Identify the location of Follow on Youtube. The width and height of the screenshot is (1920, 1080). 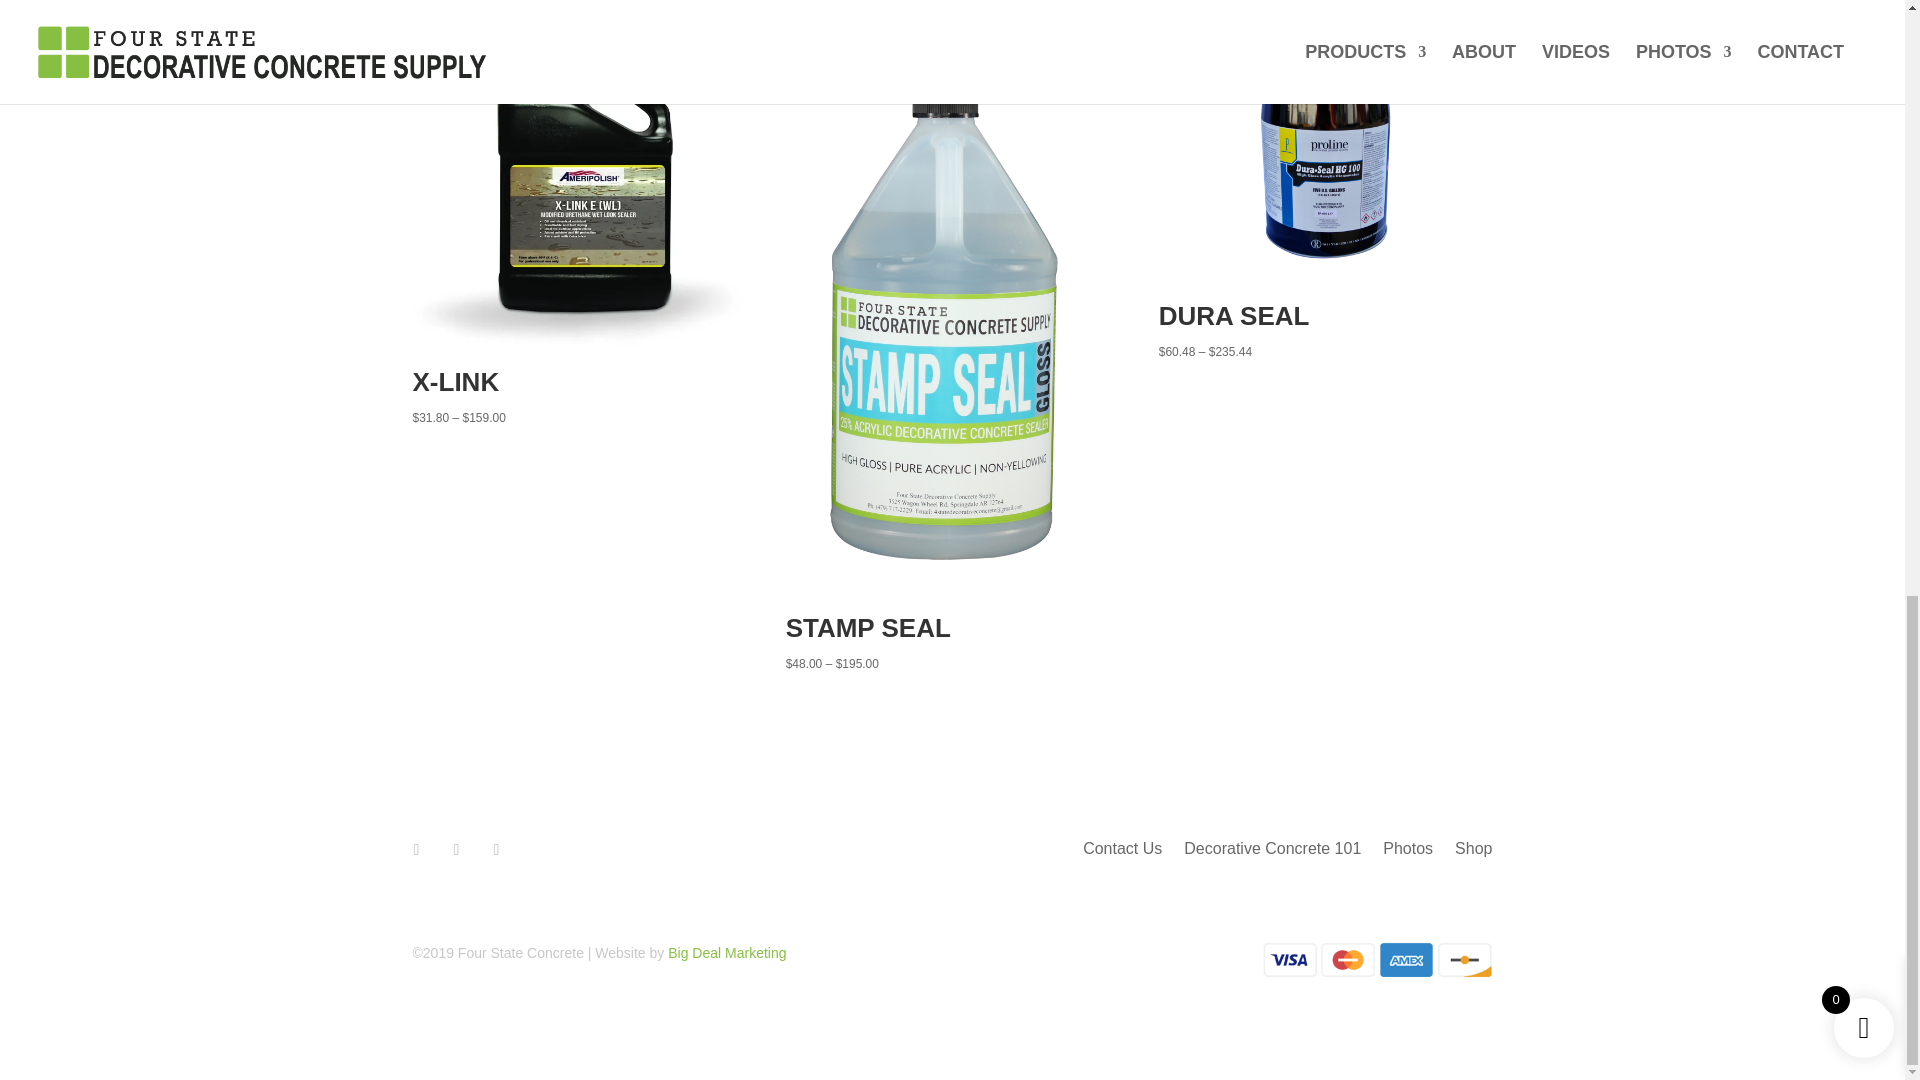
(496, 850).